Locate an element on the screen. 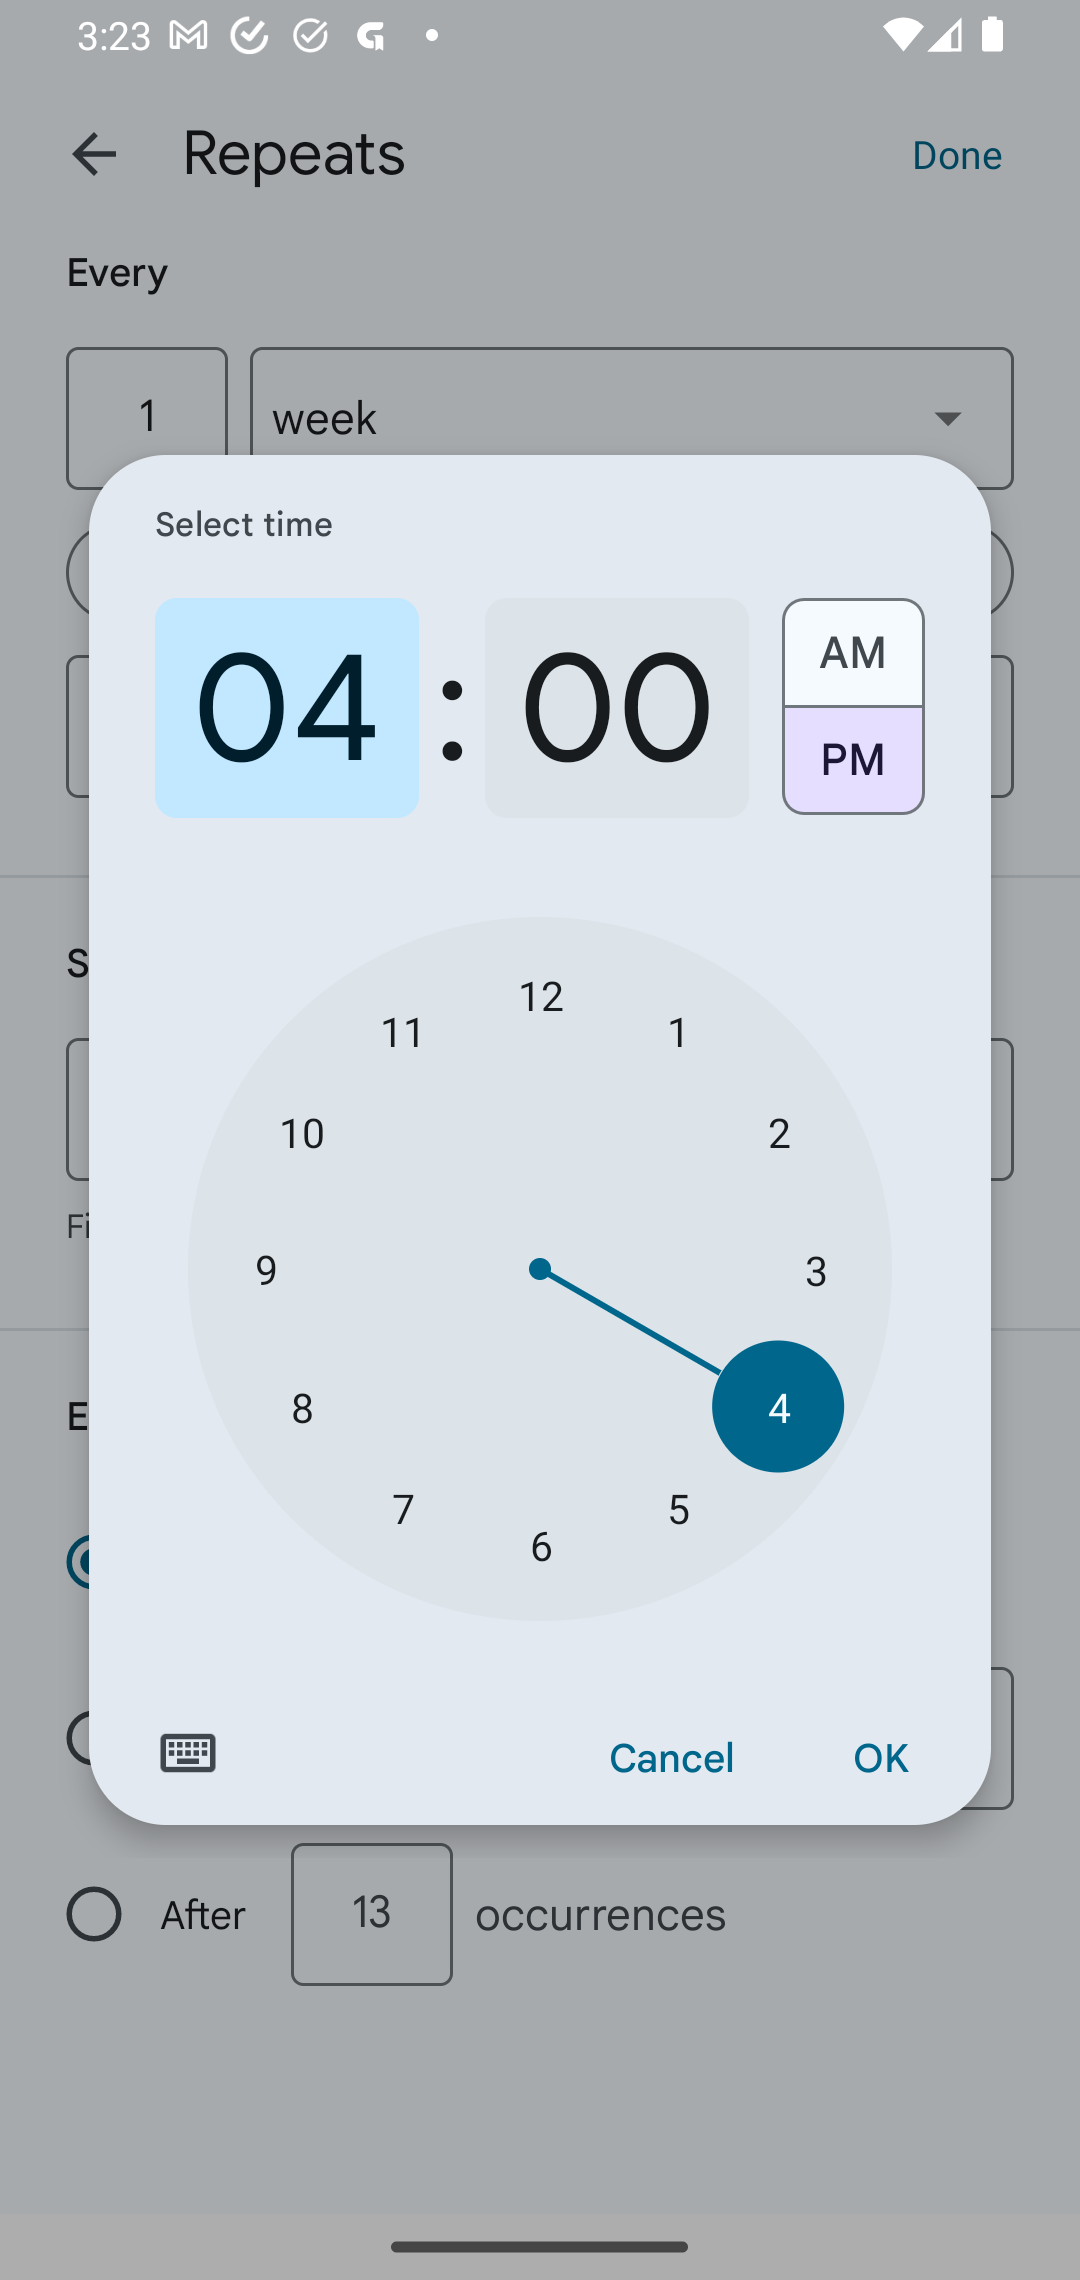 The image size is (1080, 2280). 9 9 o'clock is located at coordinates (265, 1270).